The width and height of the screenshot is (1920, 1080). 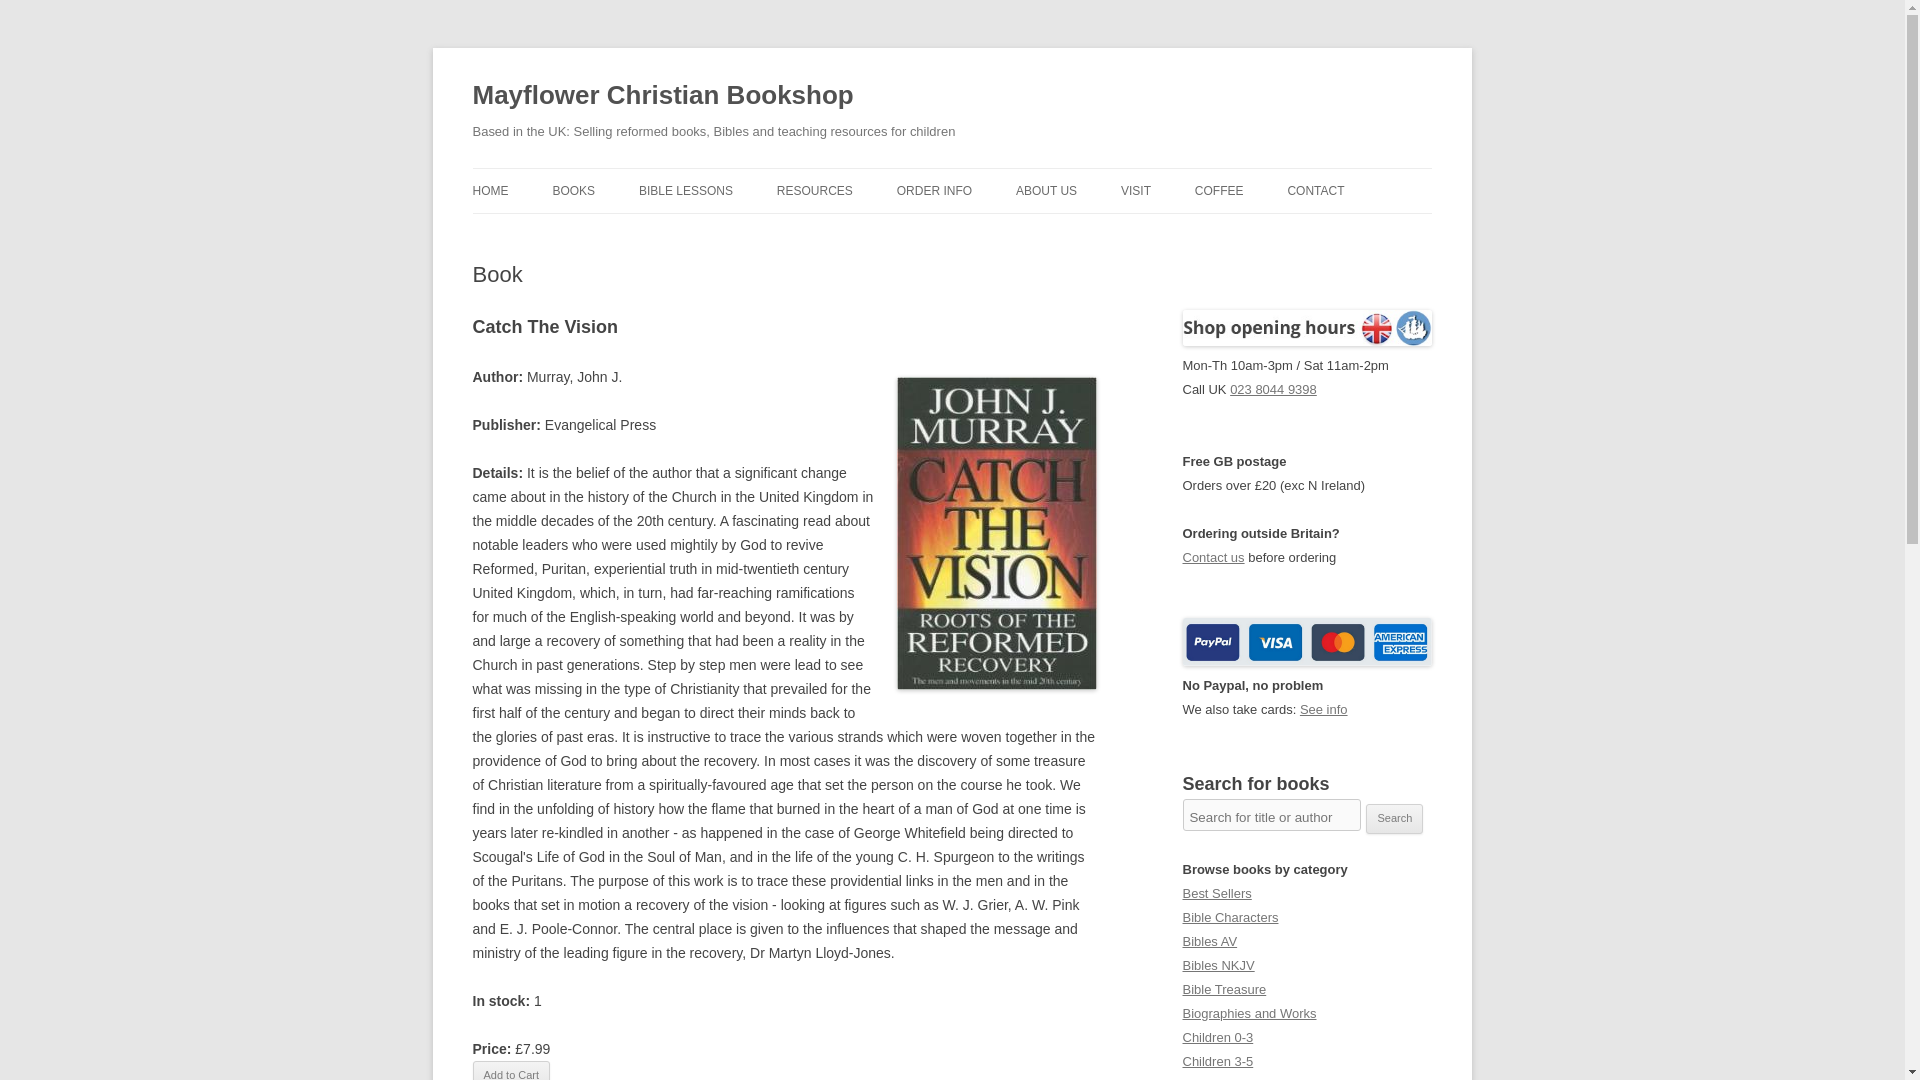 What do you see at coordinates (1046, 190) in the screenshot?
I see `ABOUT US` at bounding box center [1046, 190].